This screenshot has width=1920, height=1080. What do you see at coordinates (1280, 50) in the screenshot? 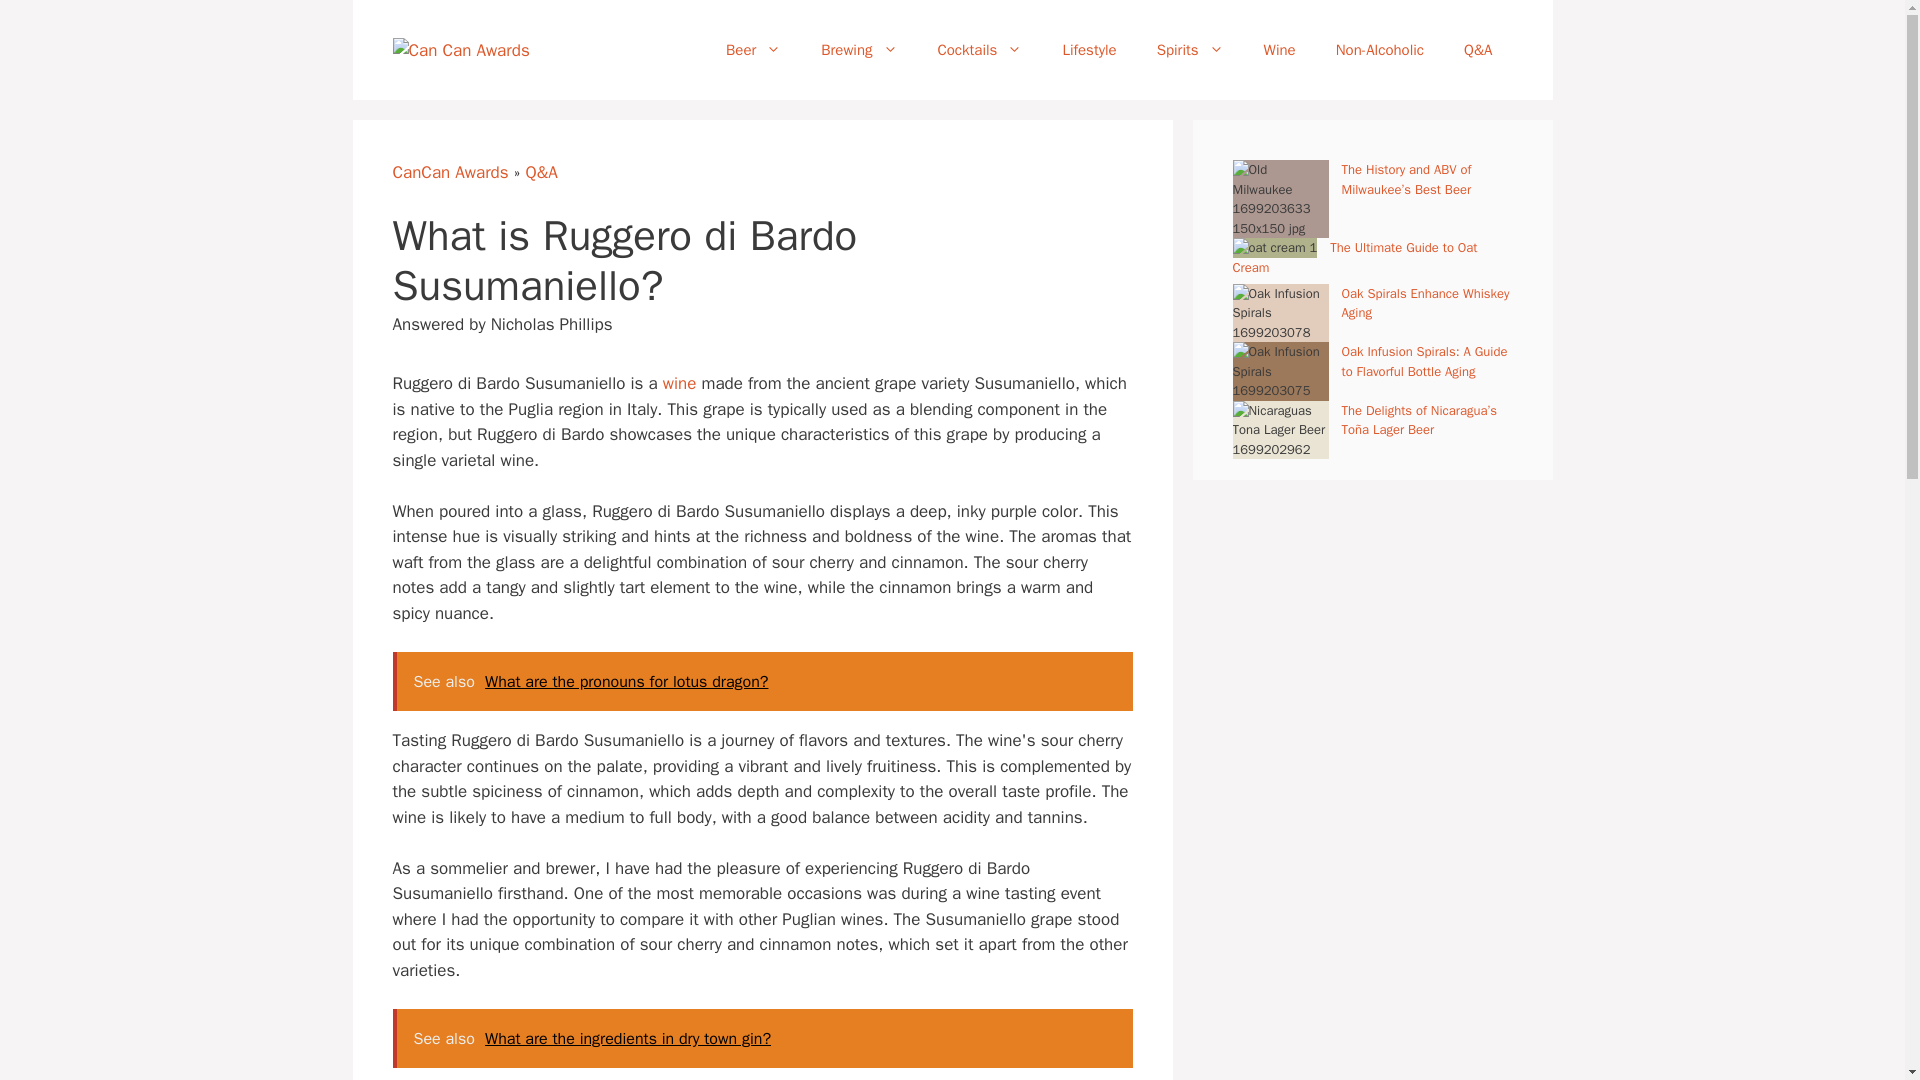
I see `Wine` at bounding box center [1280, 50].